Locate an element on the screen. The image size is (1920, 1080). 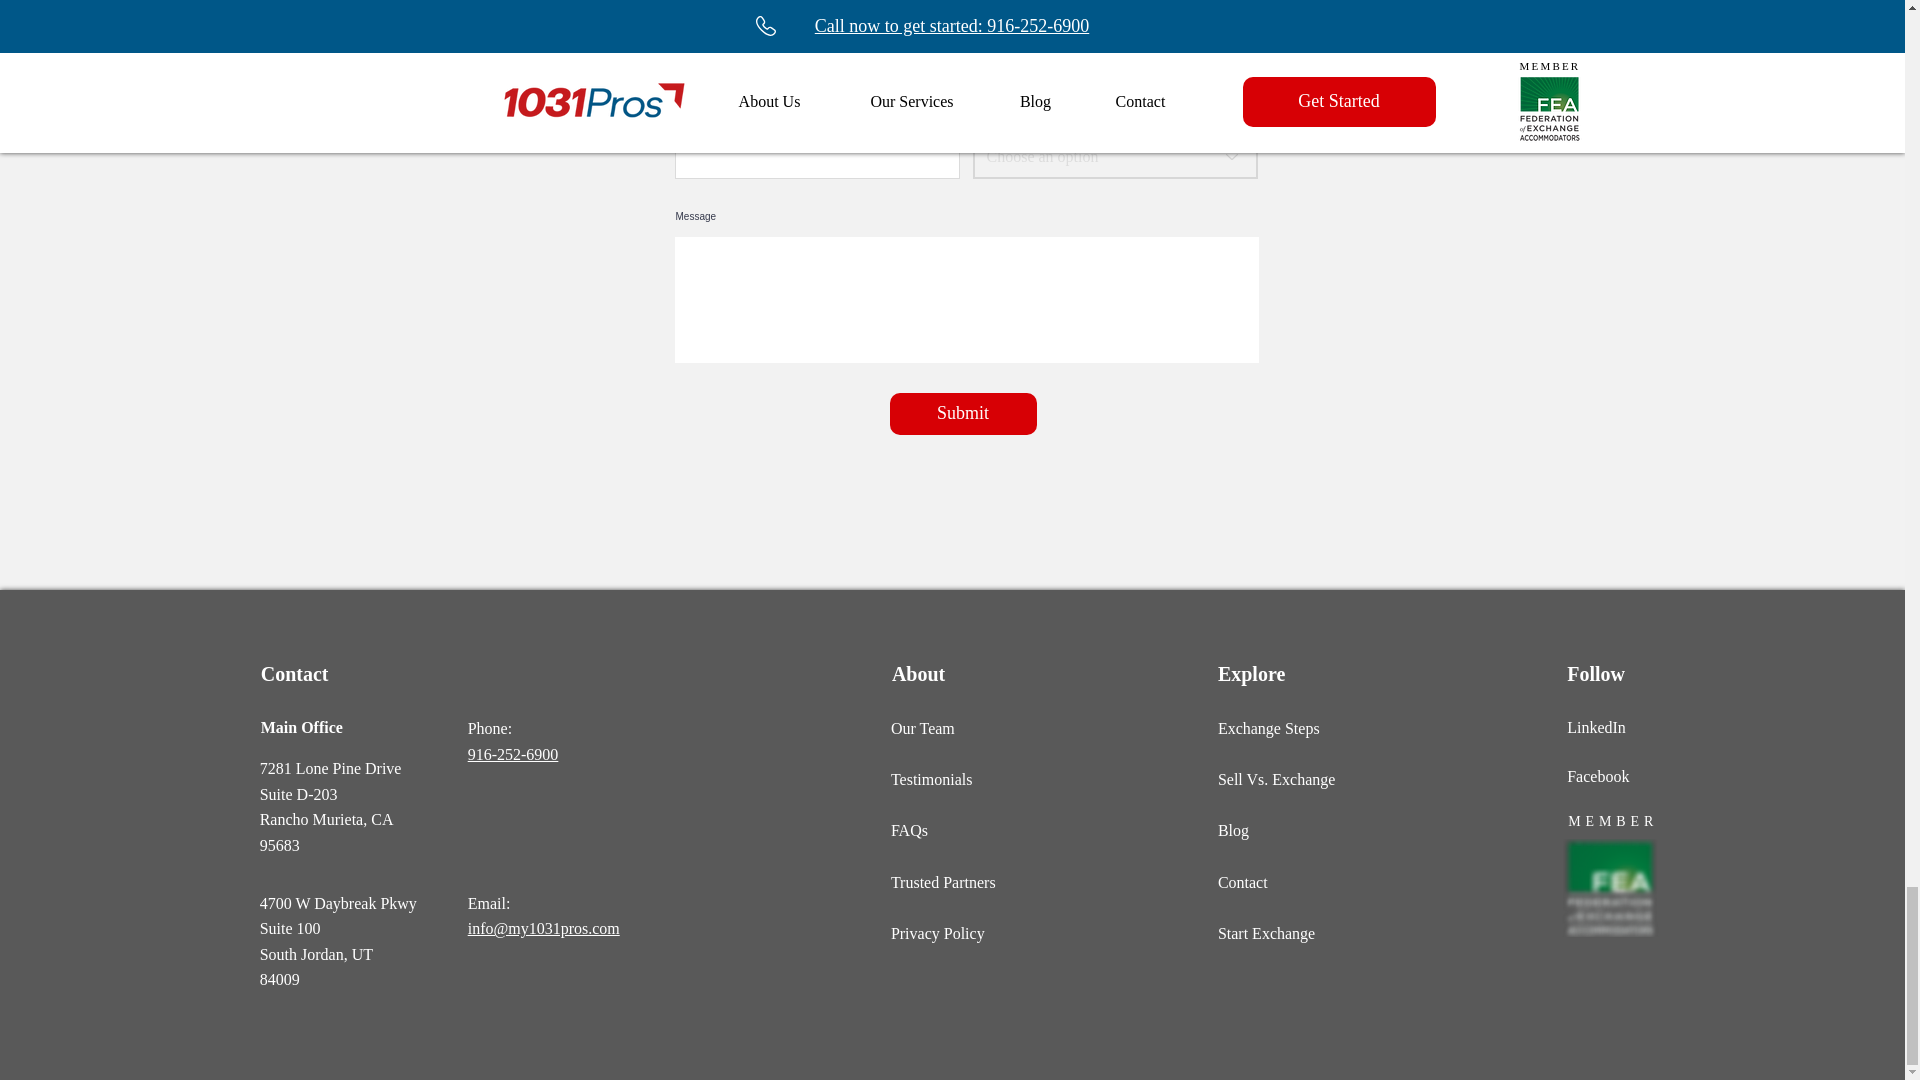
Our Team is located at coordinates (922, 728).